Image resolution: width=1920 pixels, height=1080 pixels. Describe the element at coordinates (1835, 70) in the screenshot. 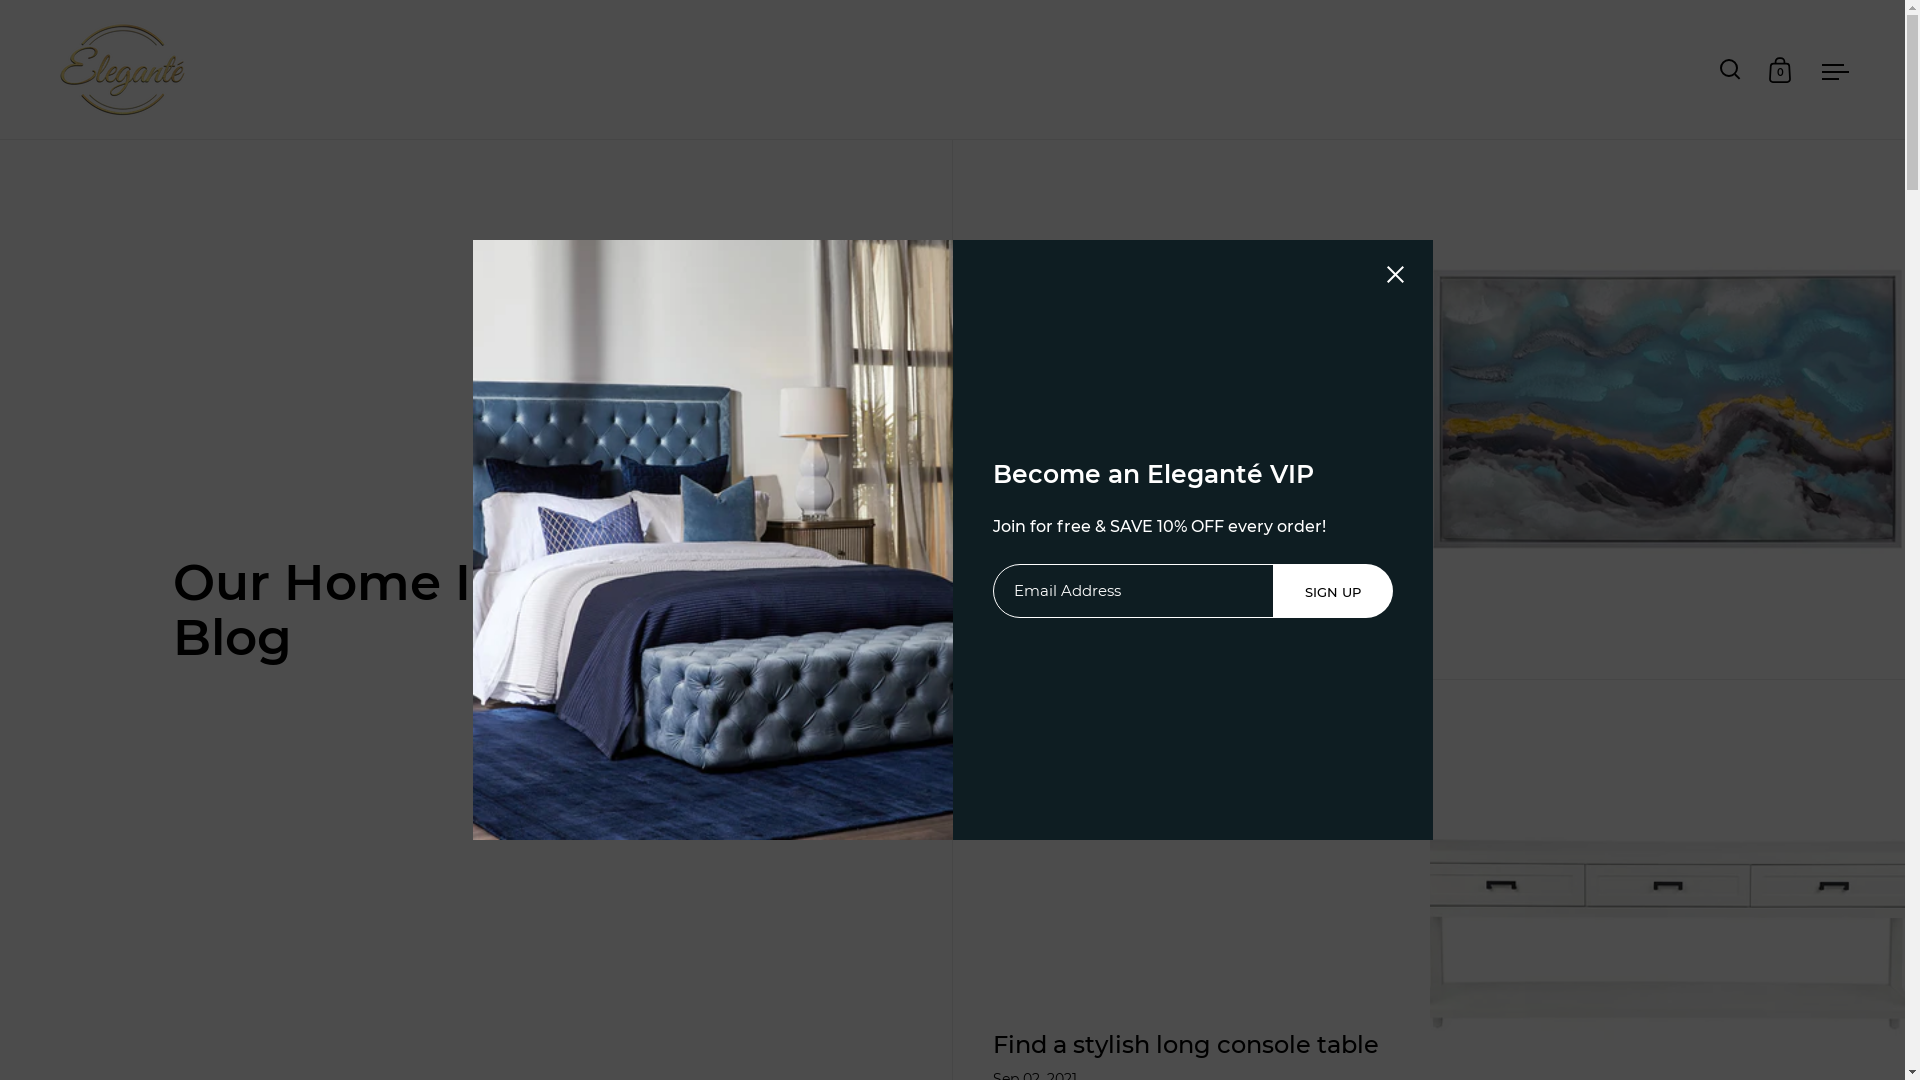

I see `Open menu` at that location.